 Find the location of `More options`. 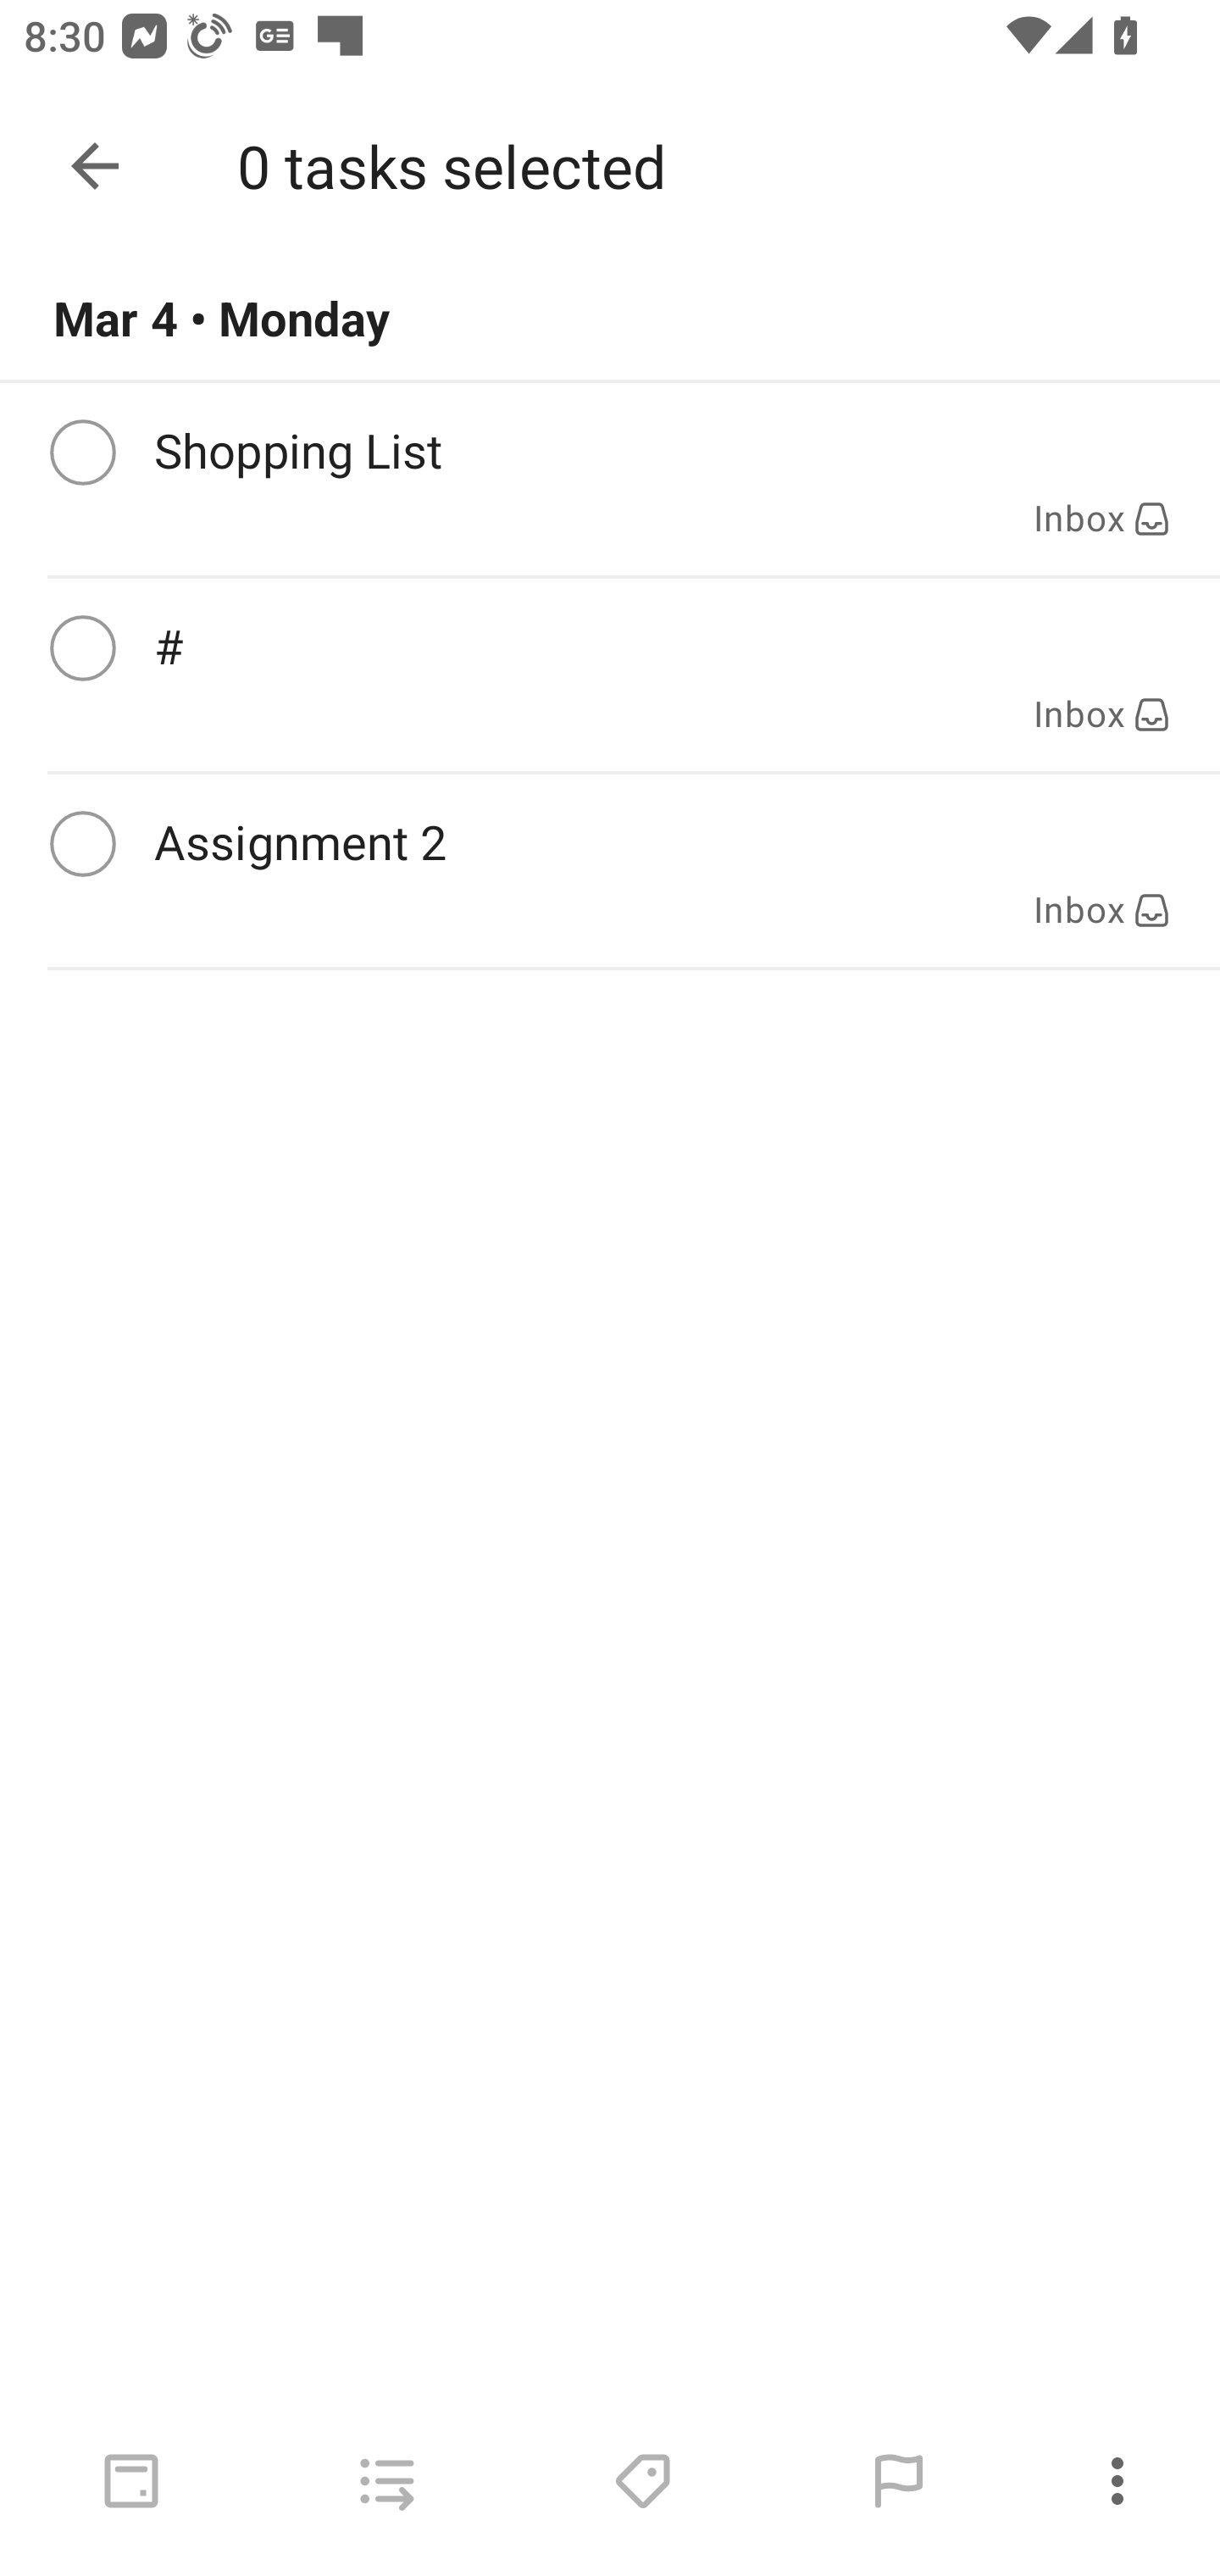

More options is located at coordinates (1123, 2481).